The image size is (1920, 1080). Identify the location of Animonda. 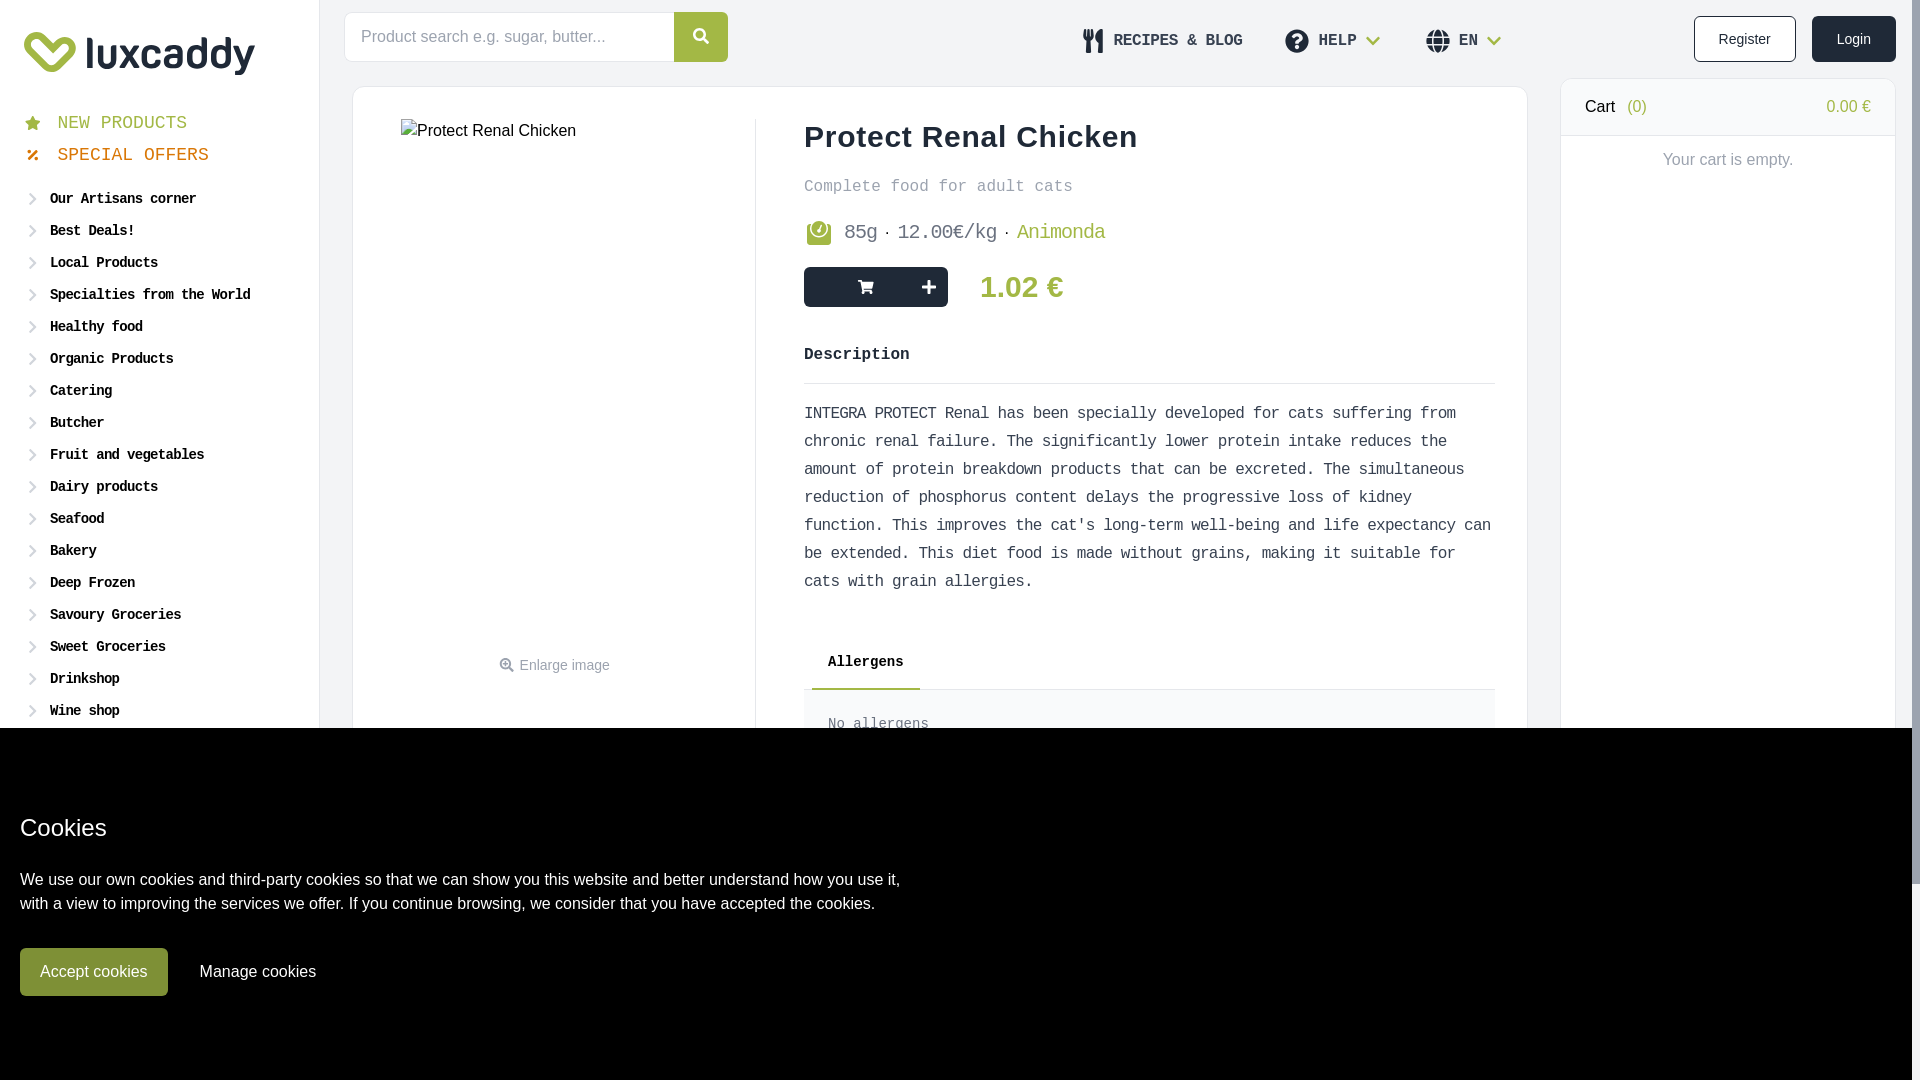
(1061, 233).